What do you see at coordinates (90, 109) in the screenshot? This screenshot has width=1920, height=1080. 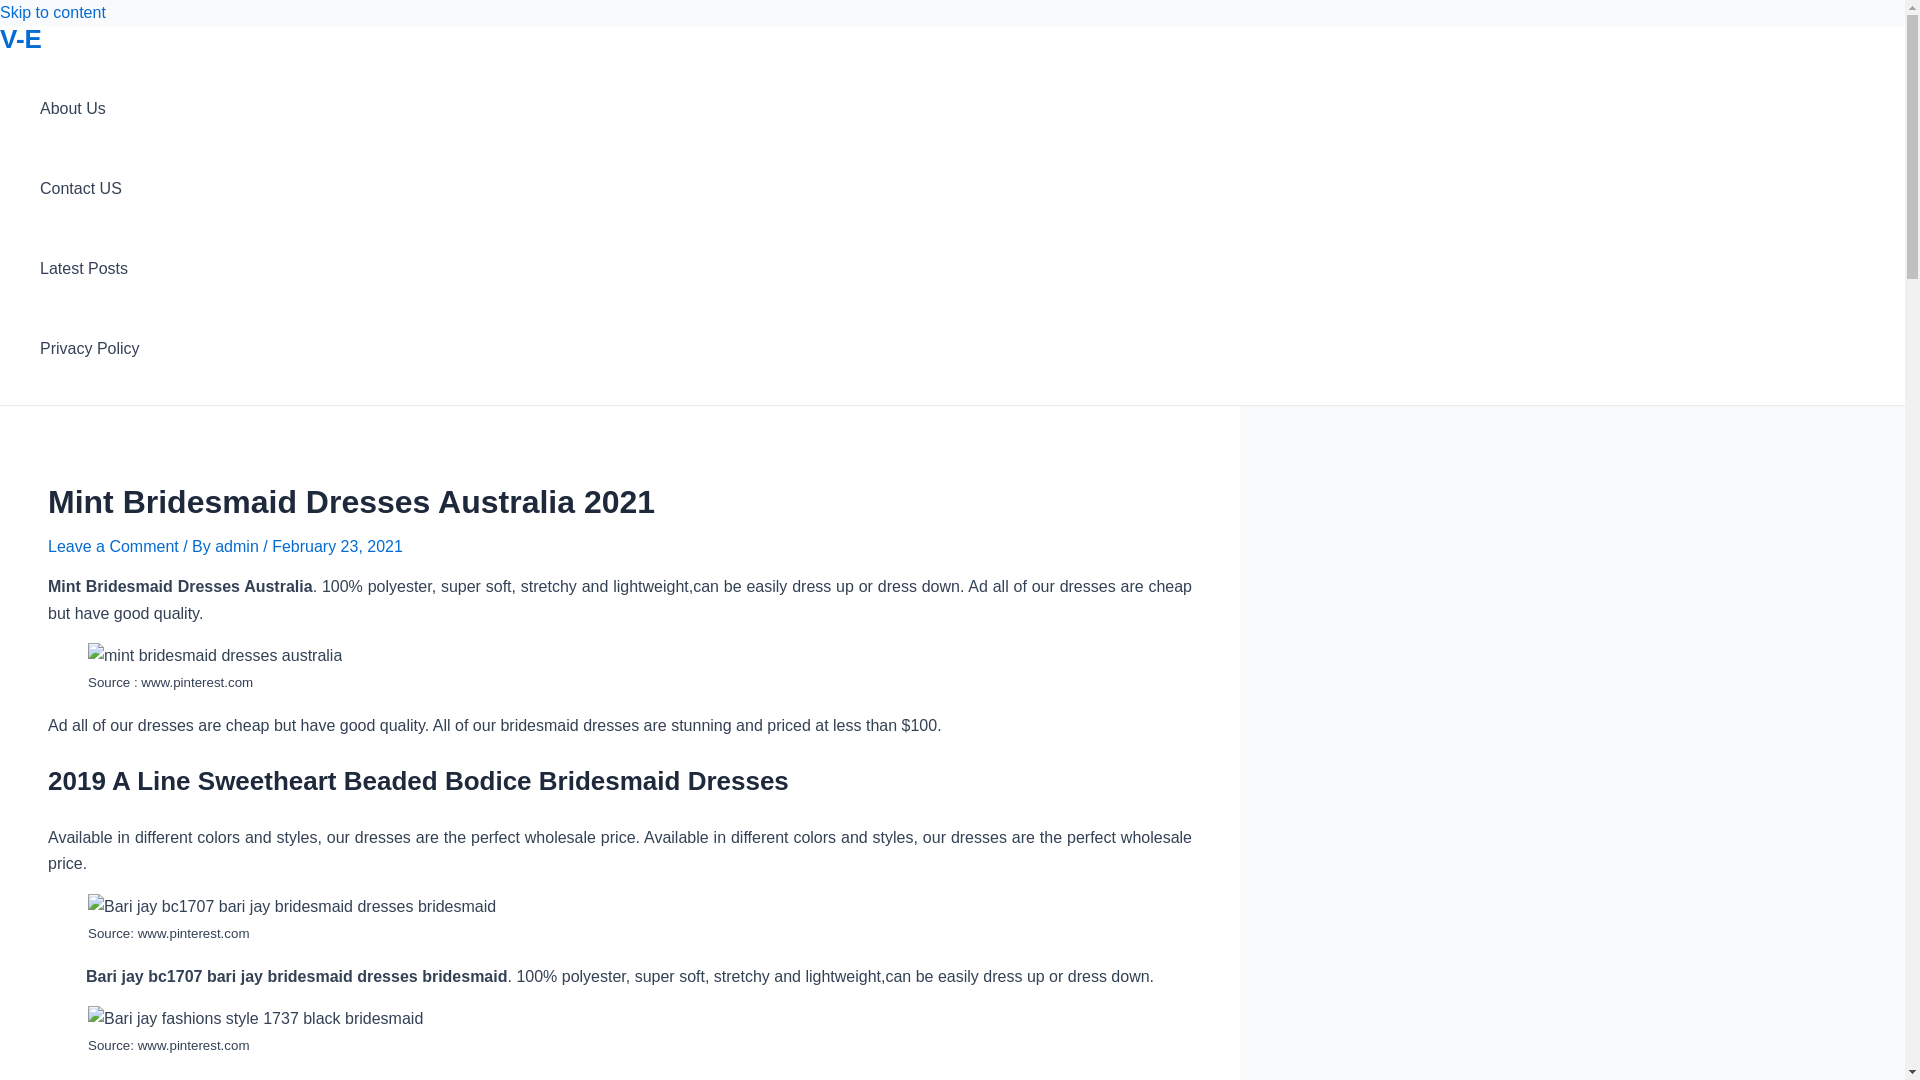 I see `About Us` at bounding box center [90, 109].